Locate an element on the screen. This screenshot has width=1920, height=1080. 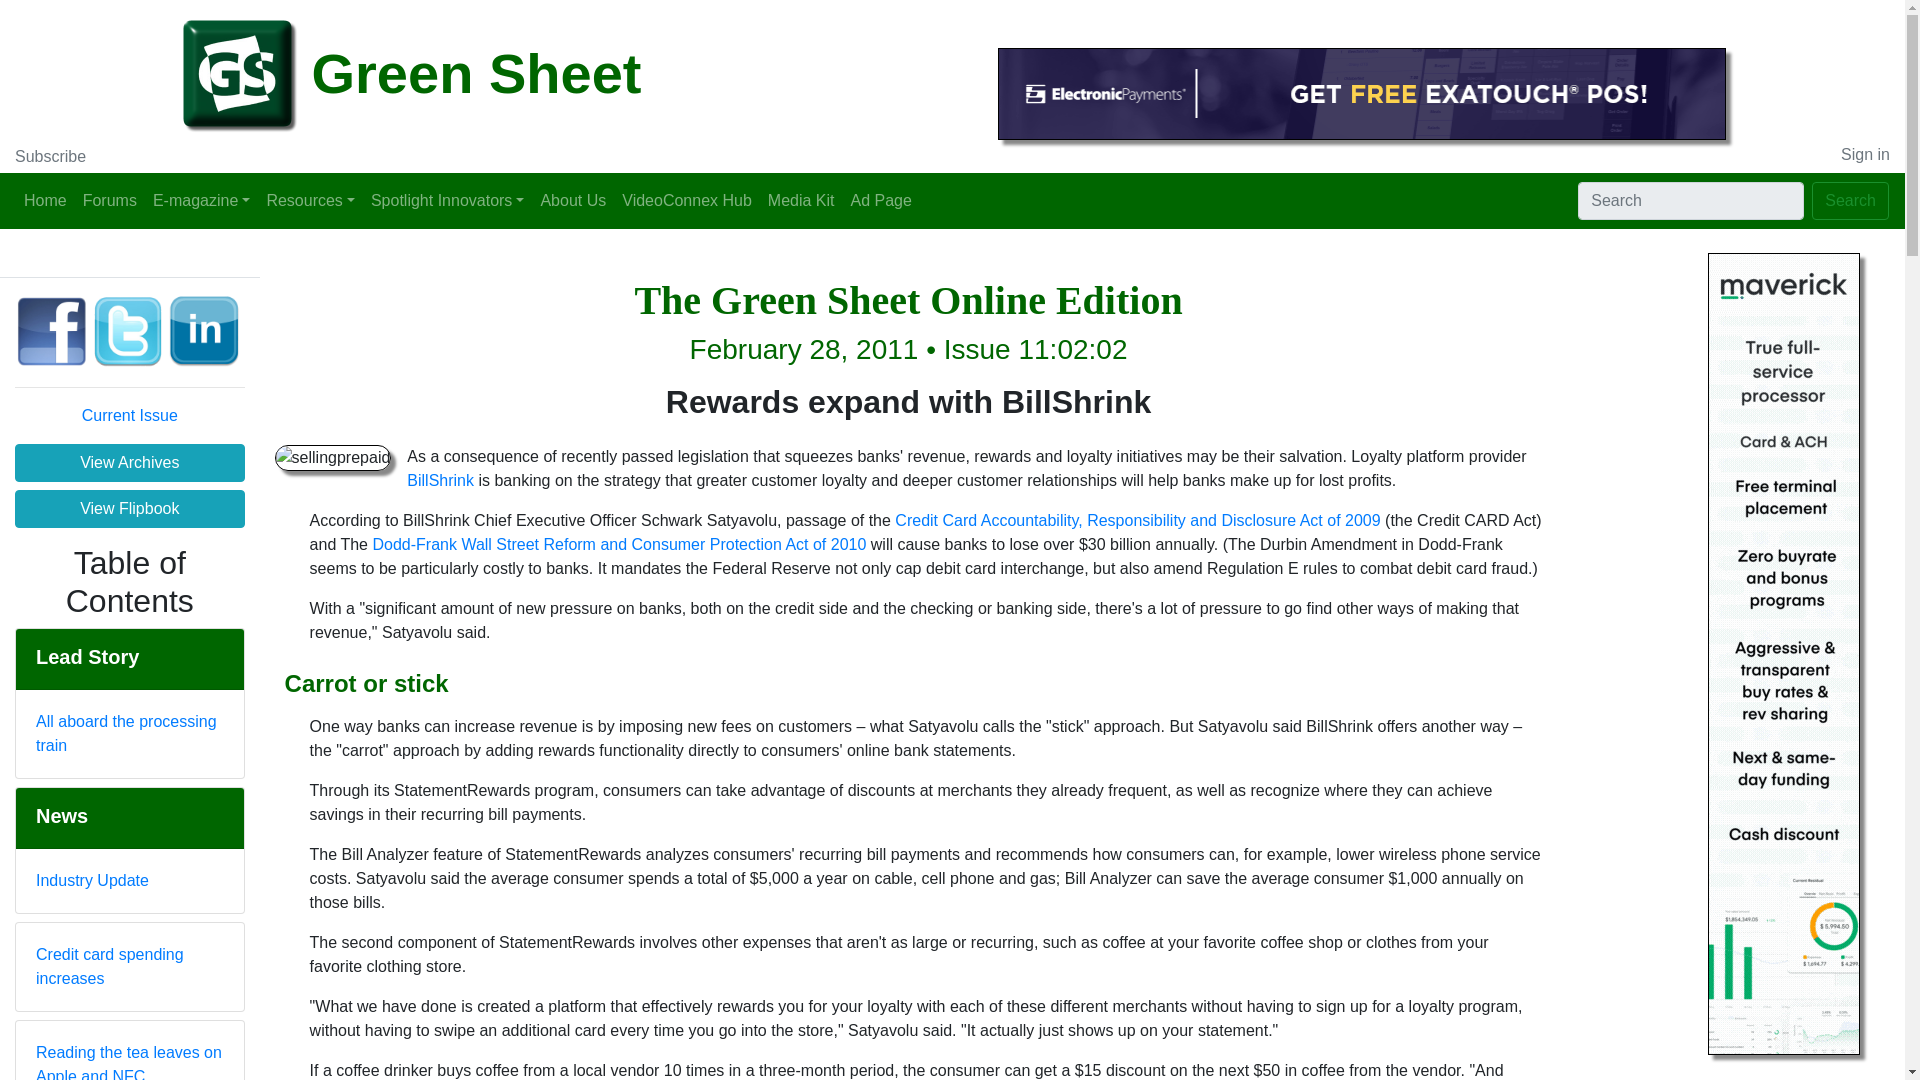
Ad Page is located at coordinates (880, 201).